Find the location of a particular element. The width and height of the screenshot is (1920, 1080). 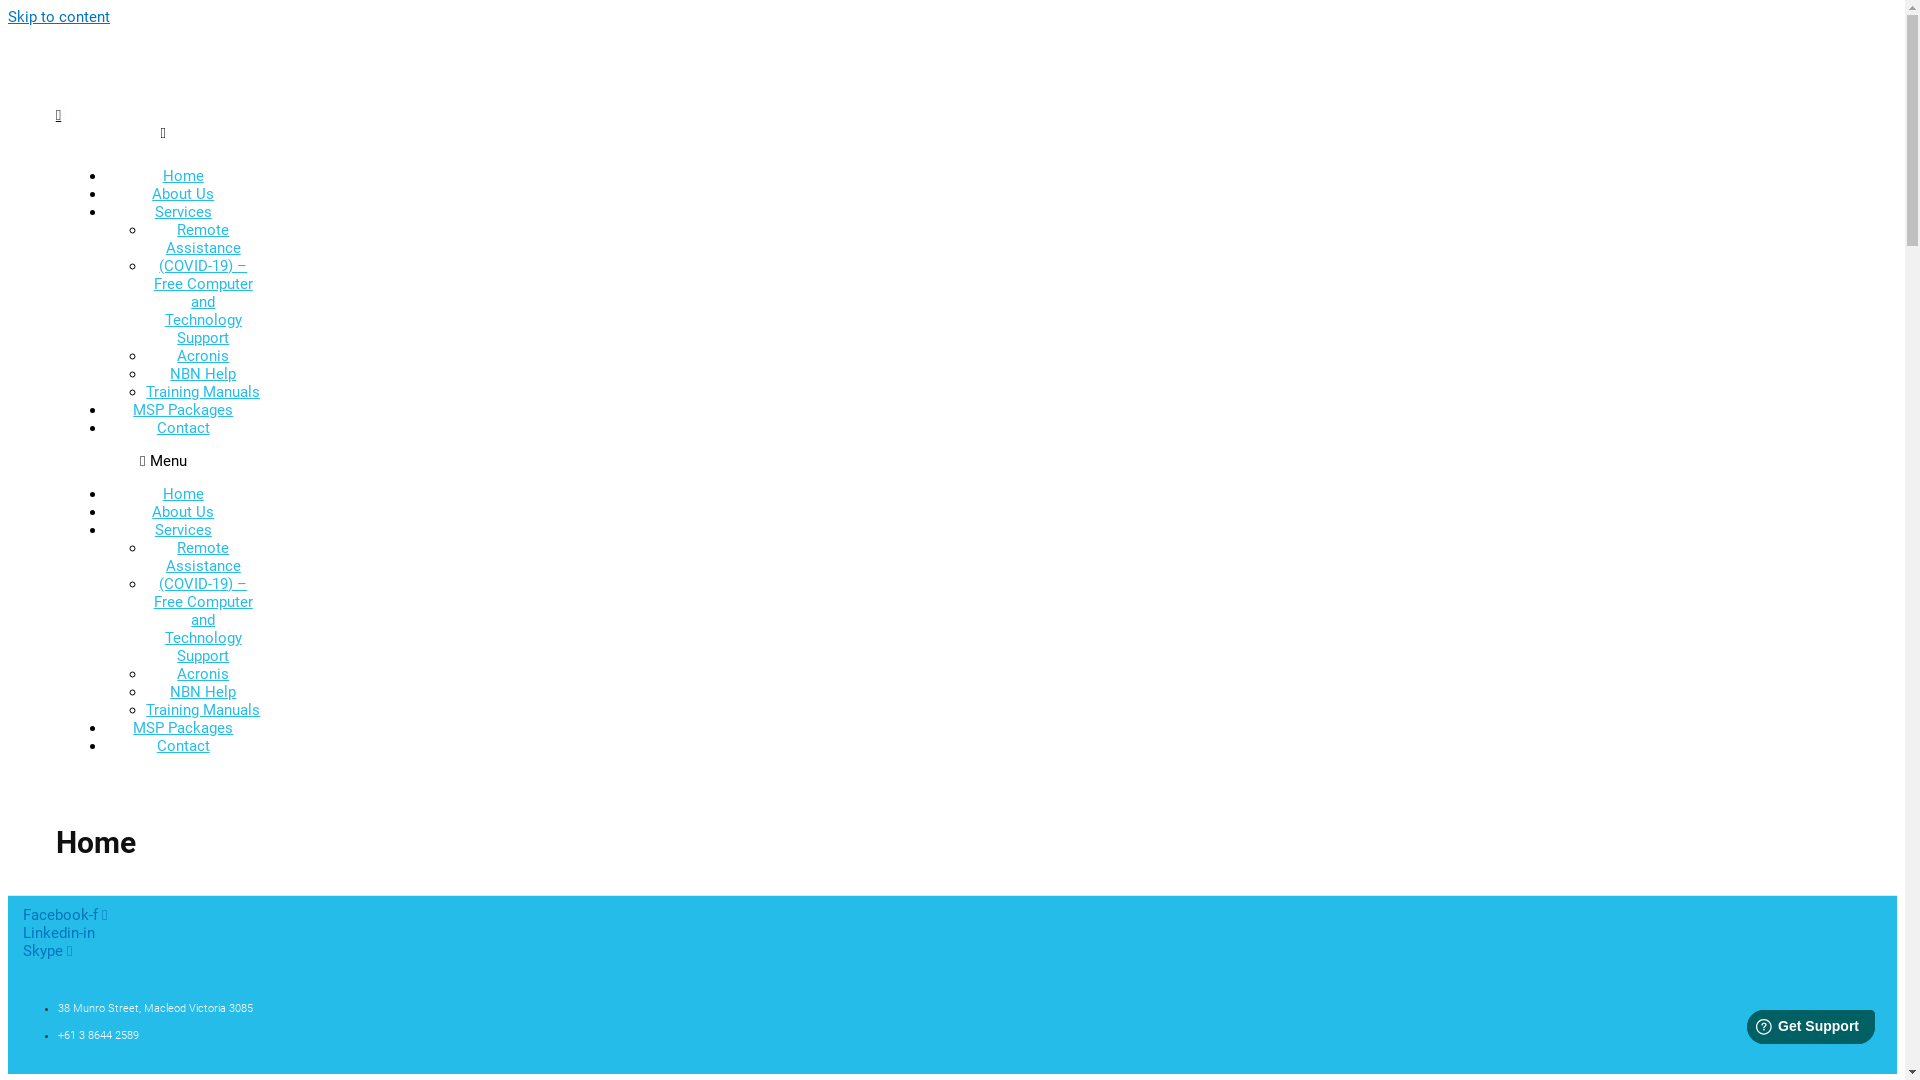

Acronis is located at coordinates (203, 674).